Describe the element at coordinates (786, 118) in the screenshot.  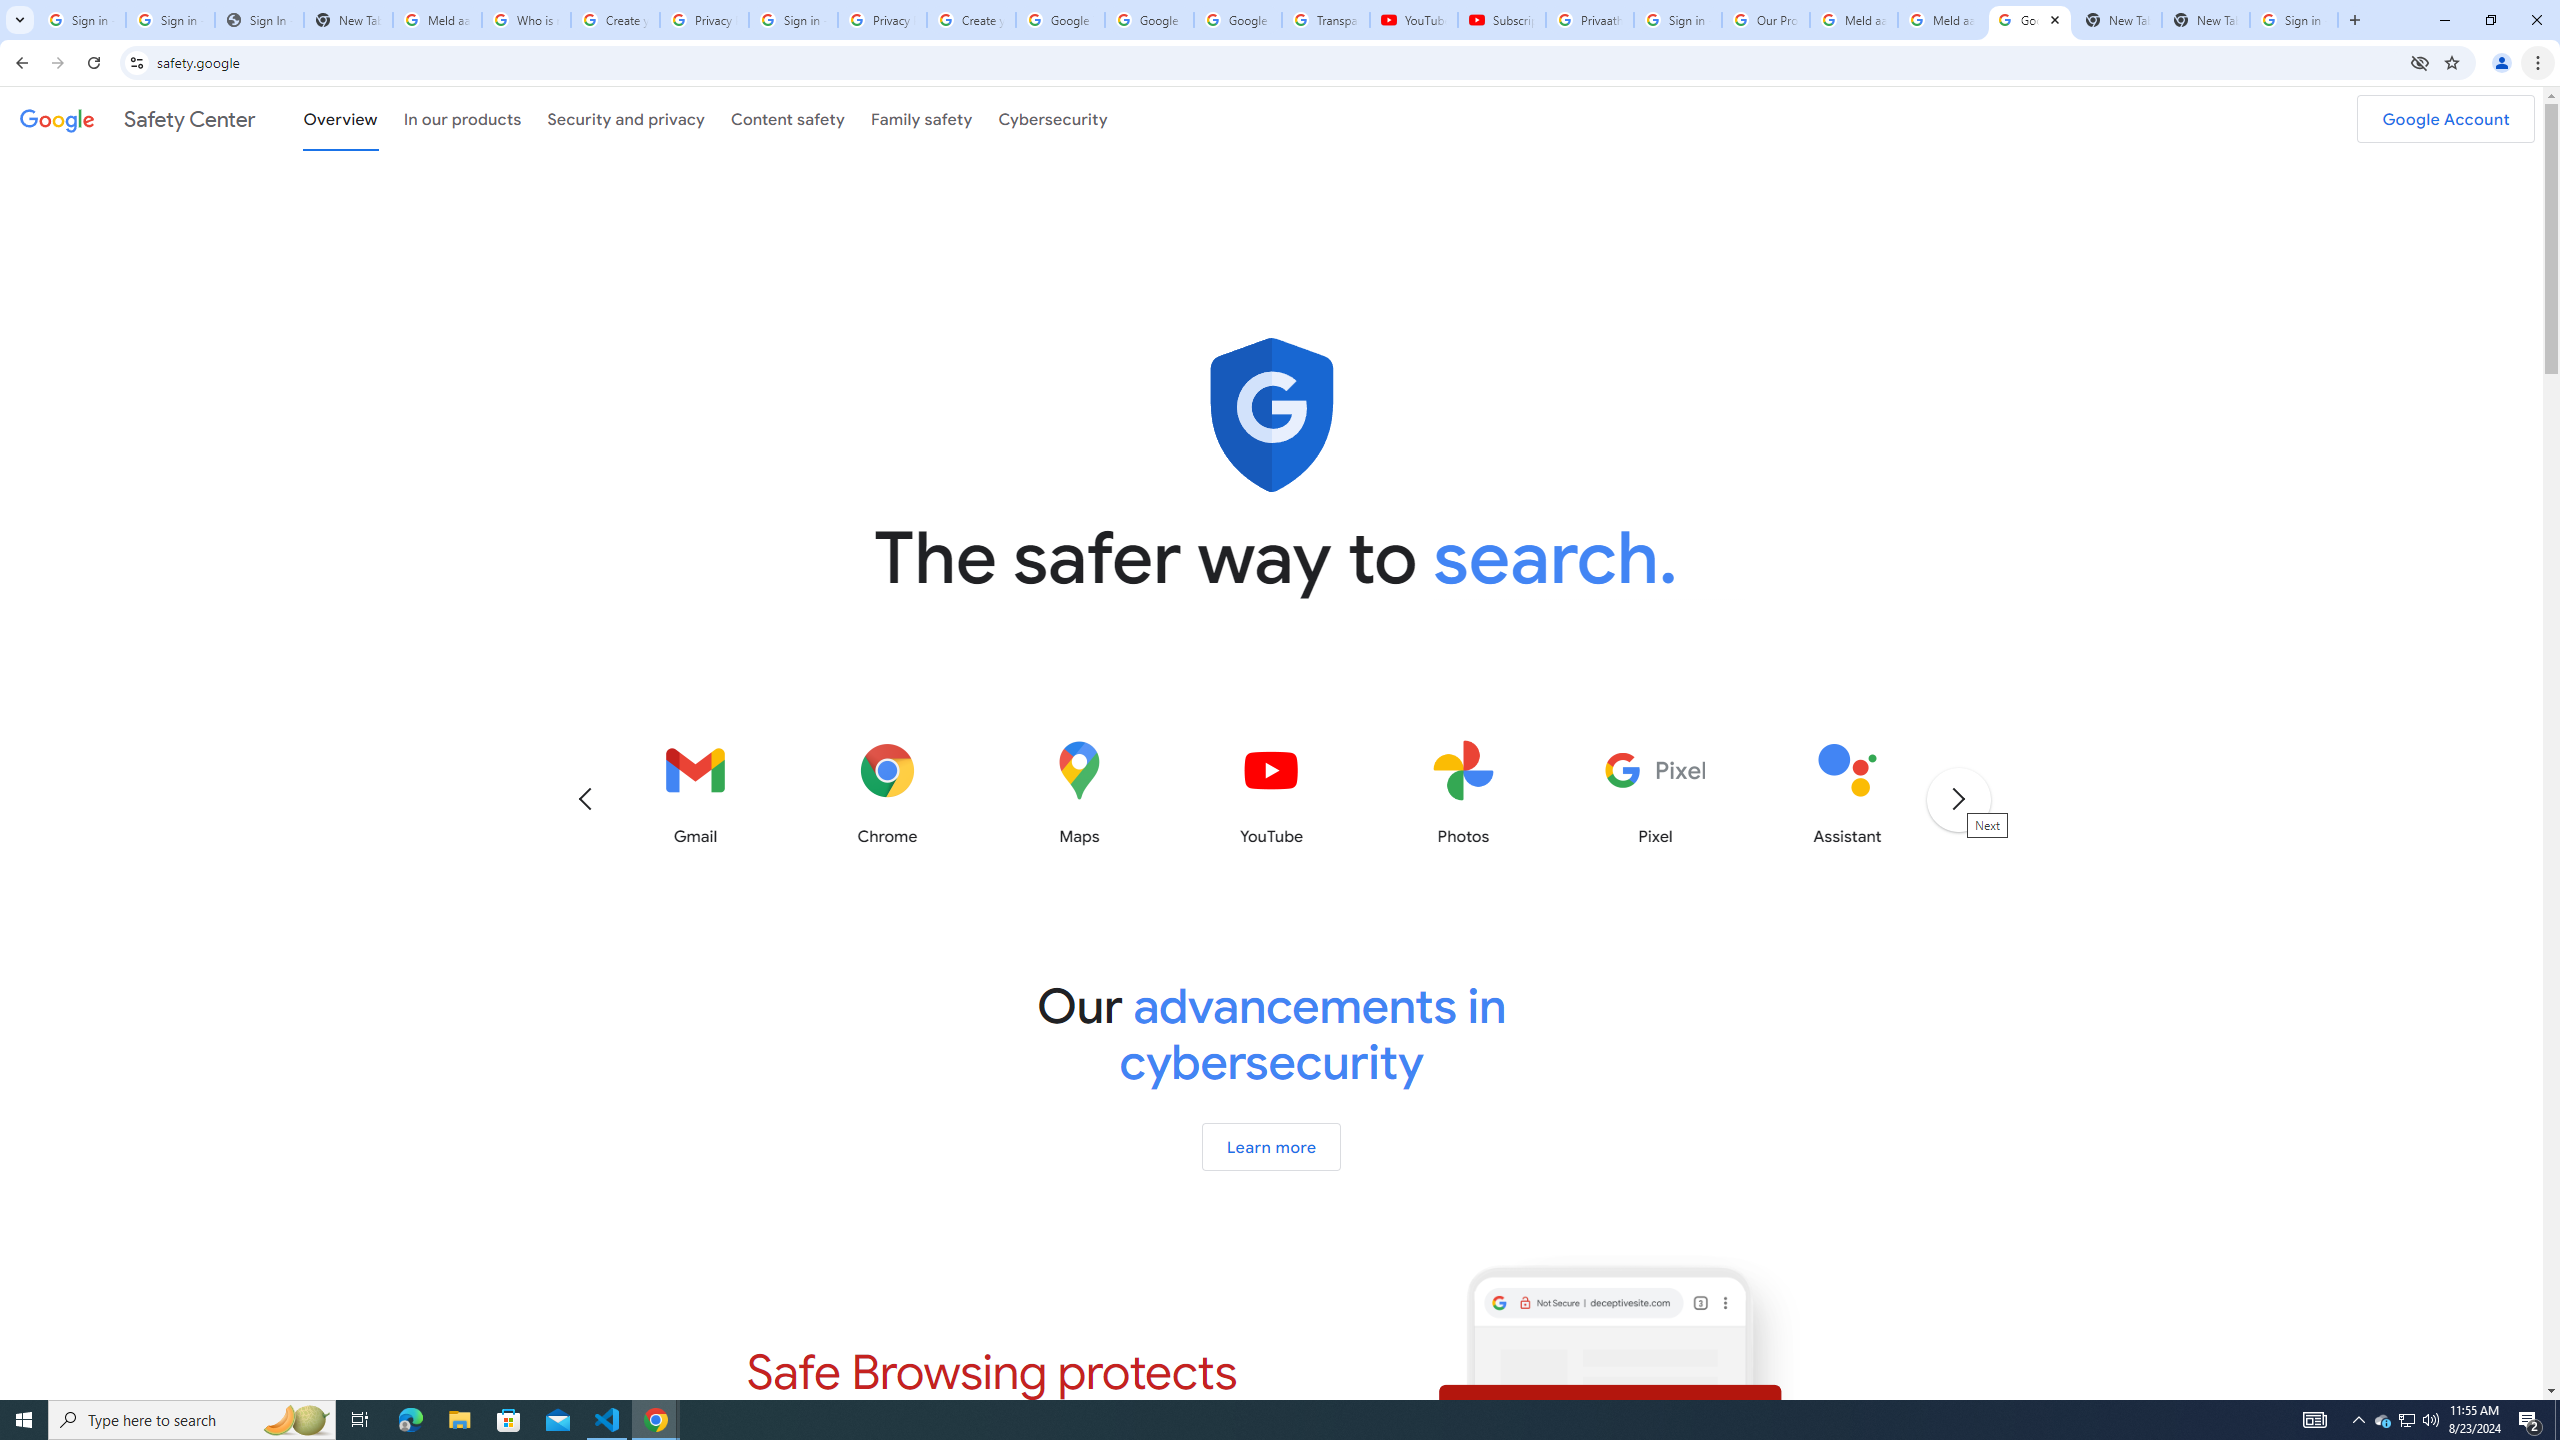
I see `Content safety` at that location.